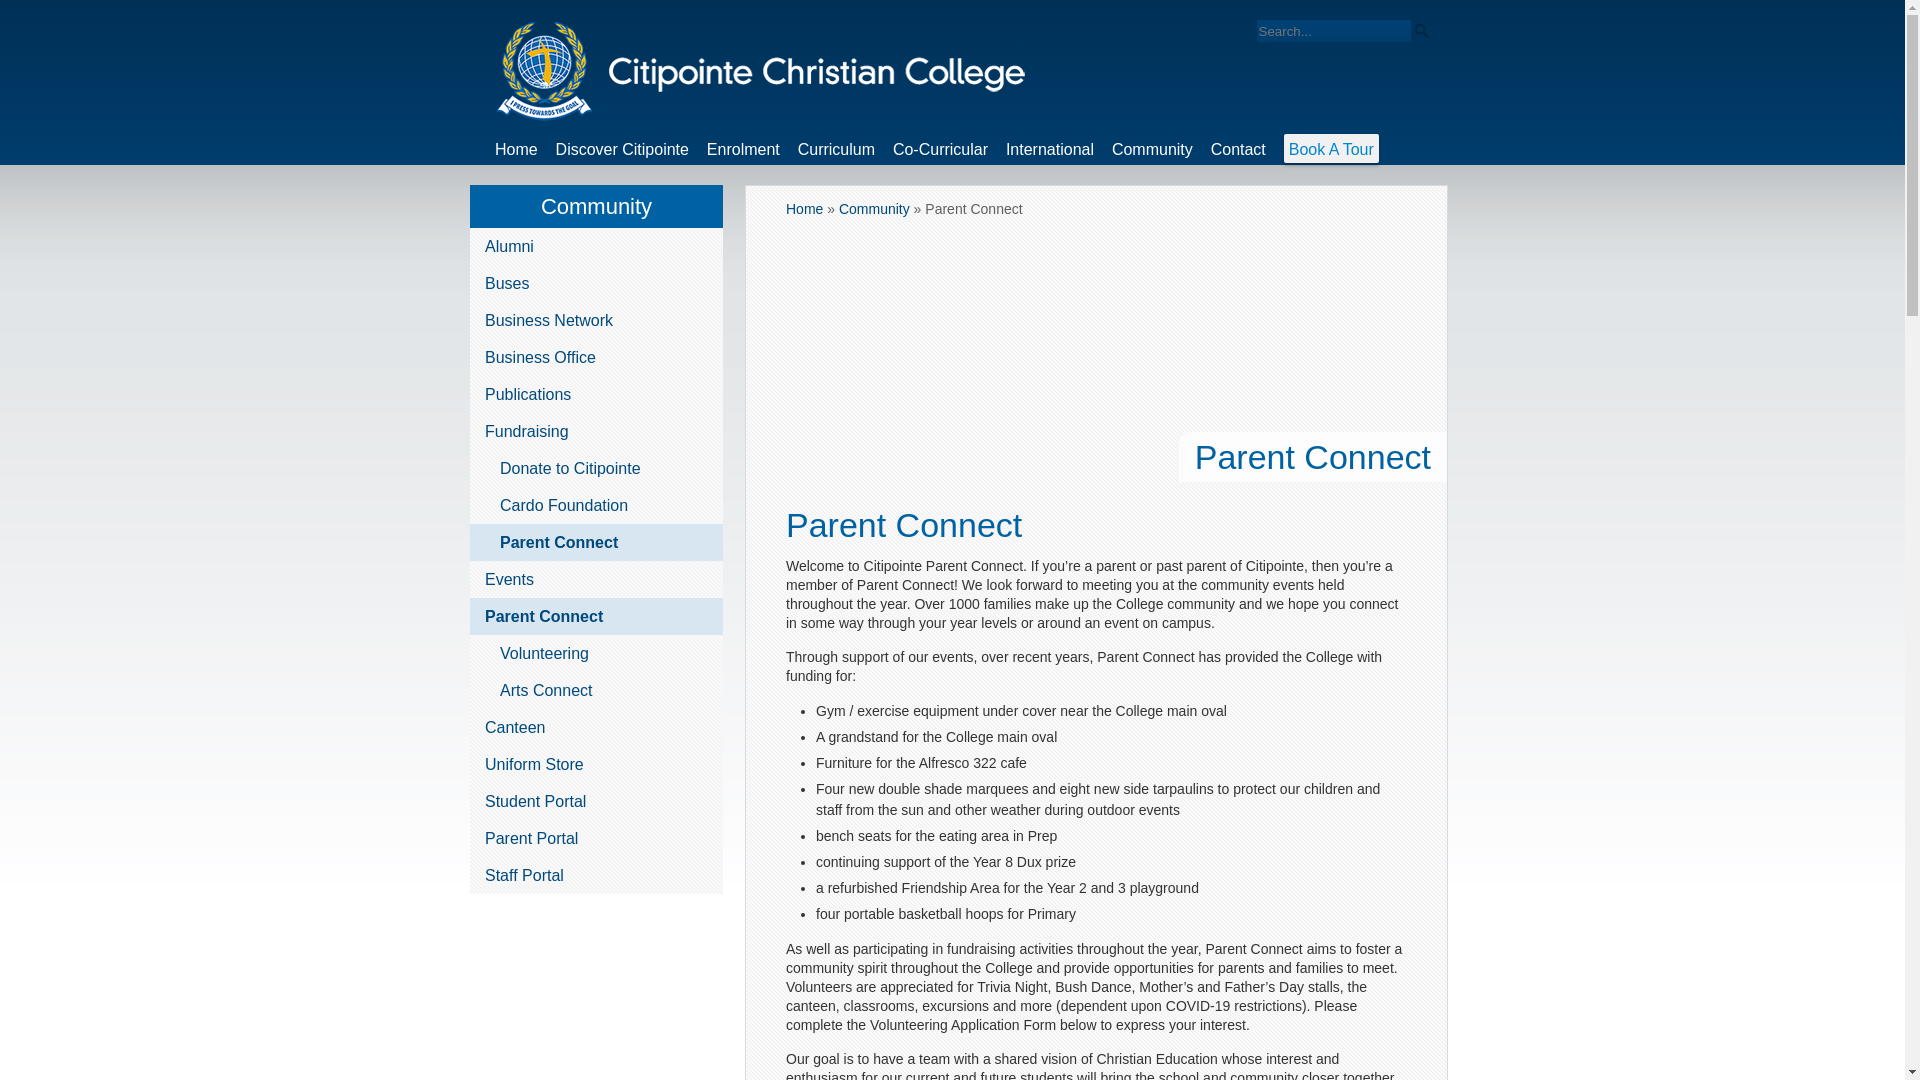  I want to click on Enrolment, so click(742, 154).